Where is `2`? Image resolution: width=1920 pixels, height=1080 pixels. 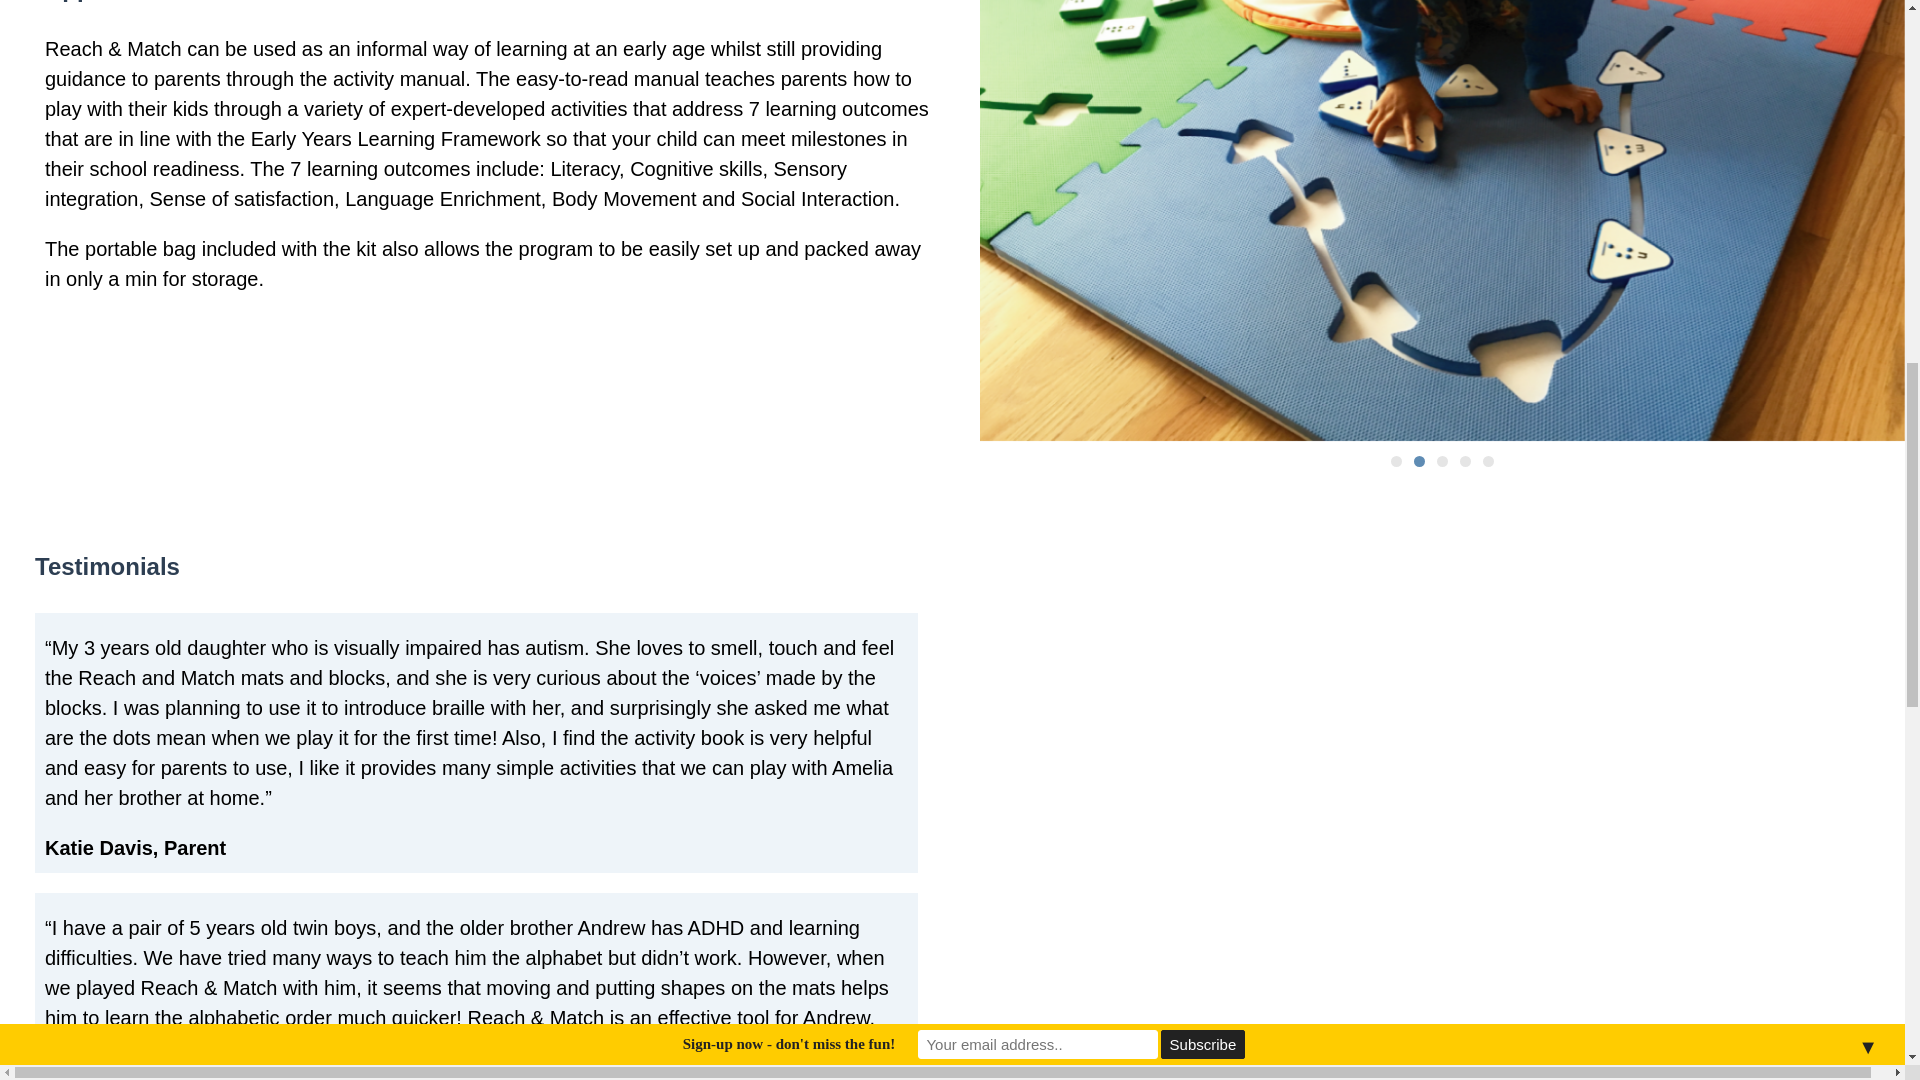 2 is located at coordinates (1418, 460).